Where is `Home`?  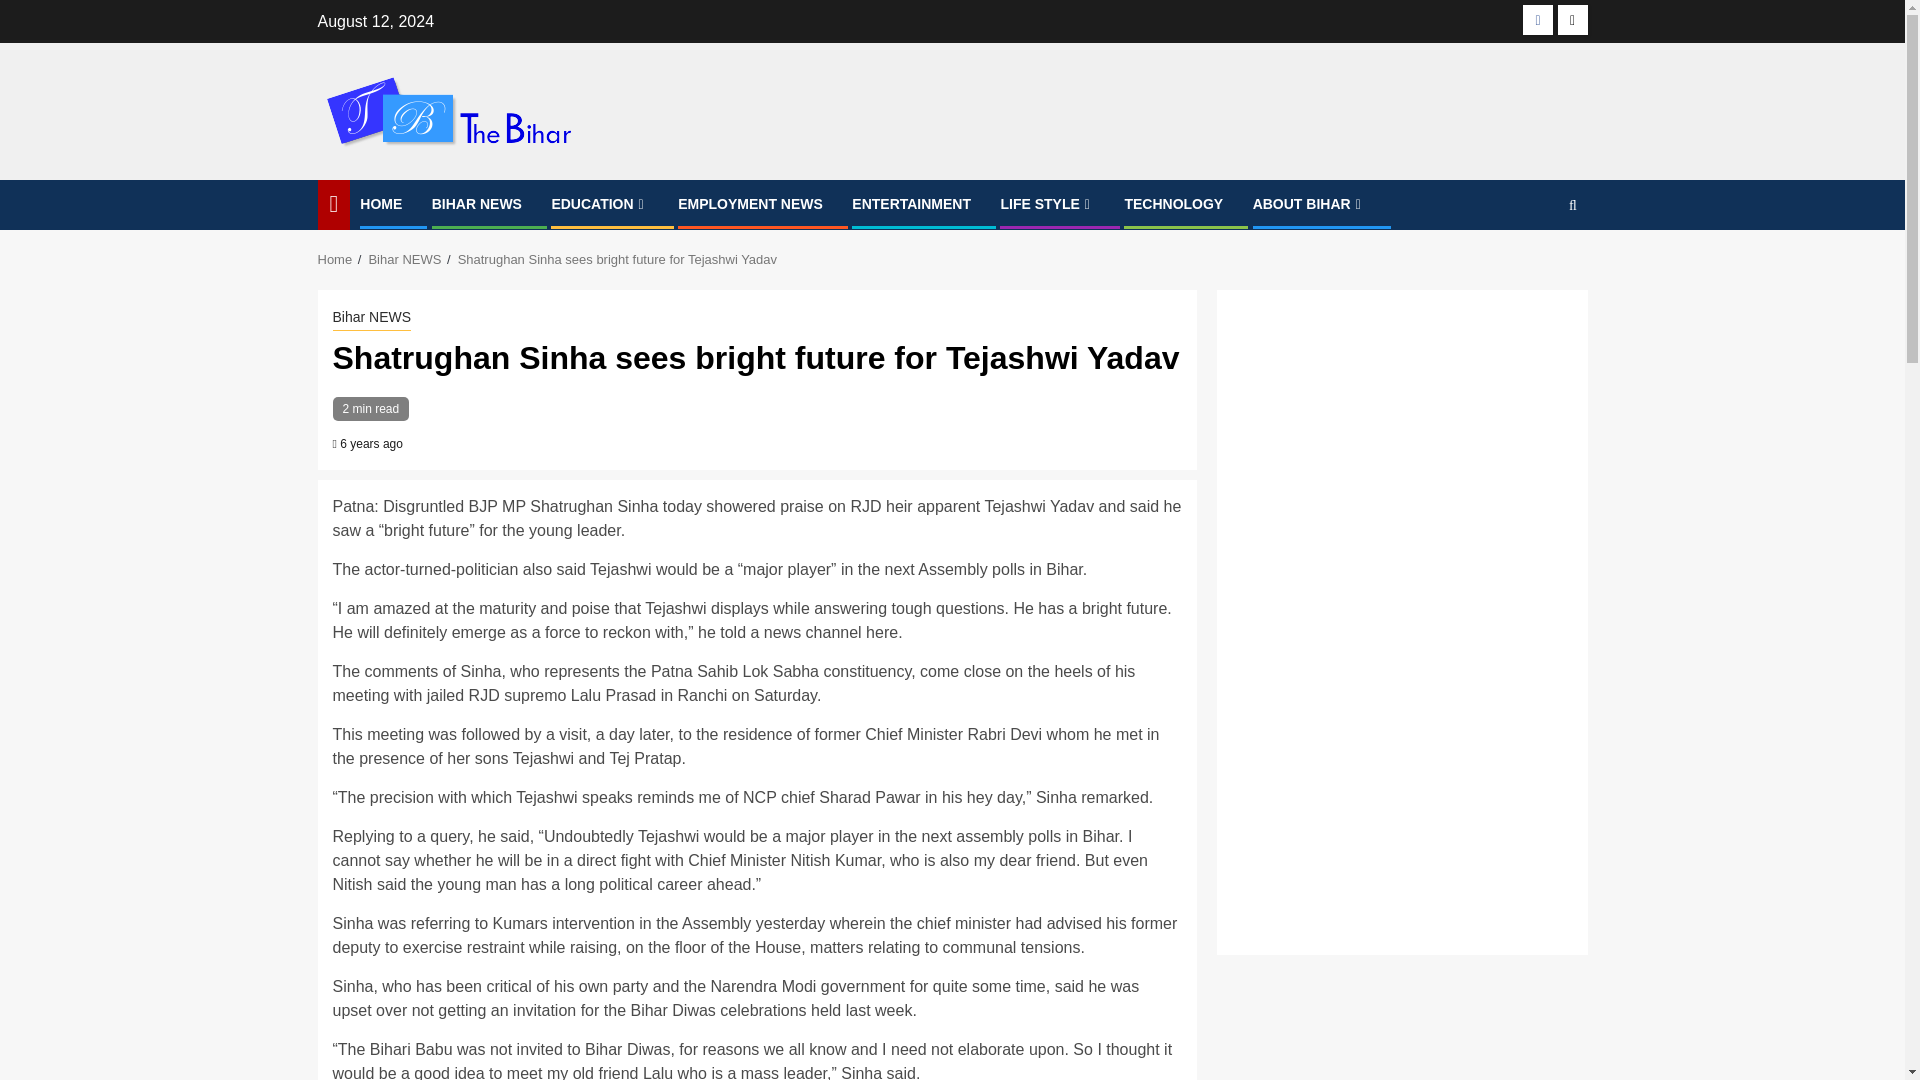 Home is located at coordinates (336, 258).